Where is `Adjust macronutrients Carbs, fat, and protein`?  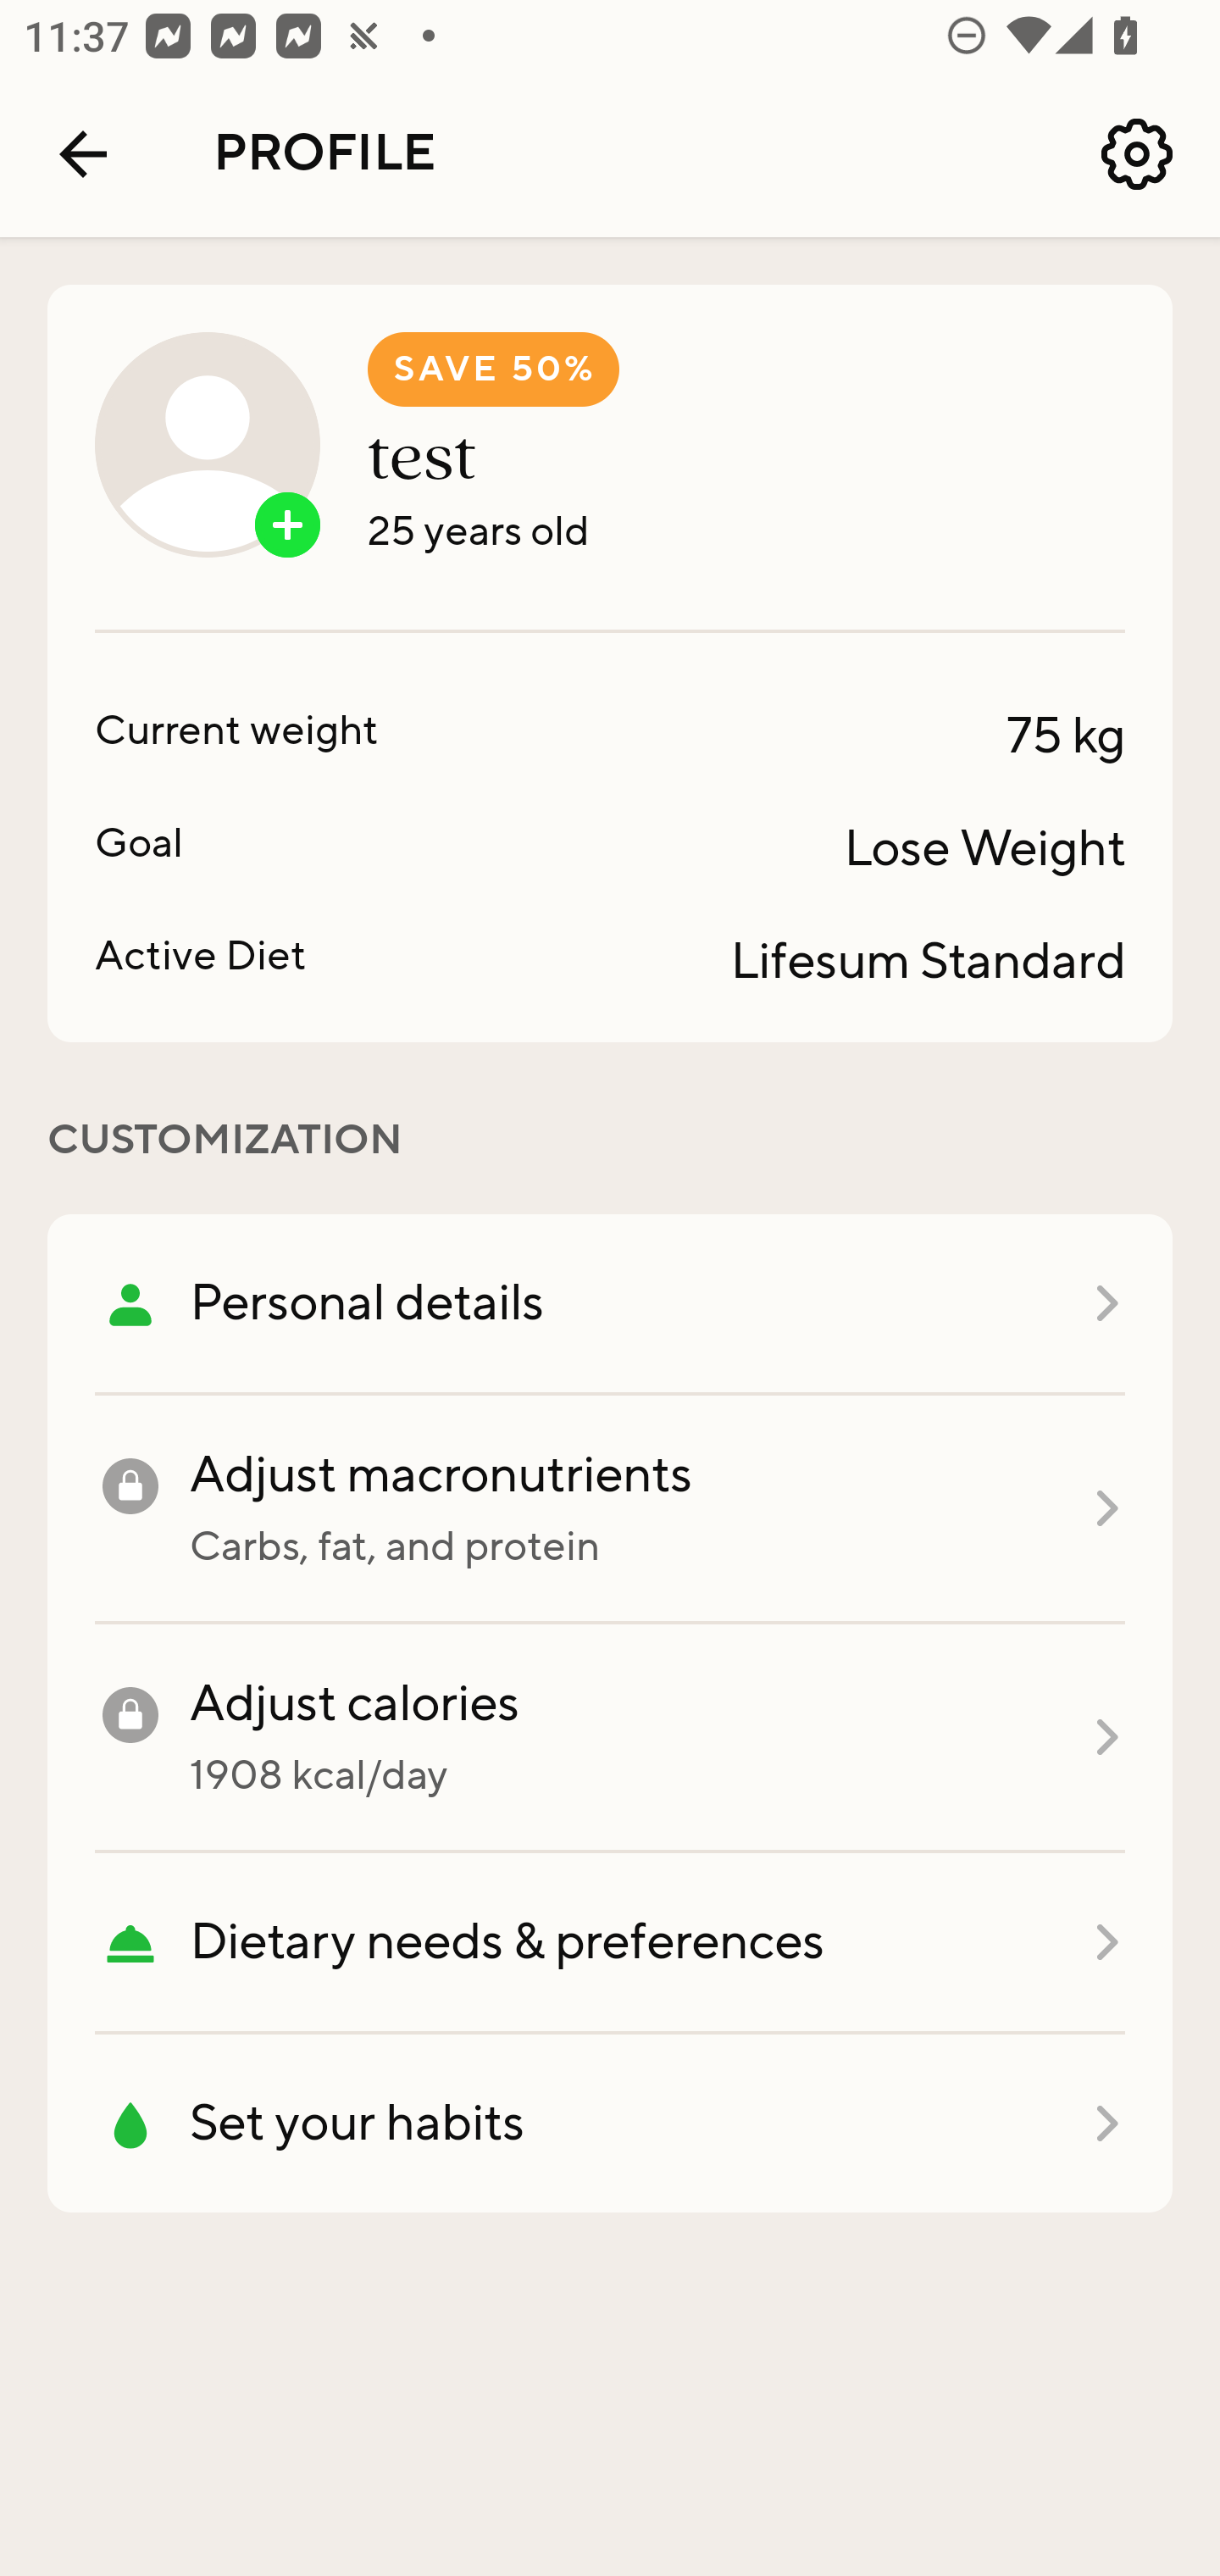 Adjust macronutrients Carbs, fat, and protein is located at coordinates (610, 1510).